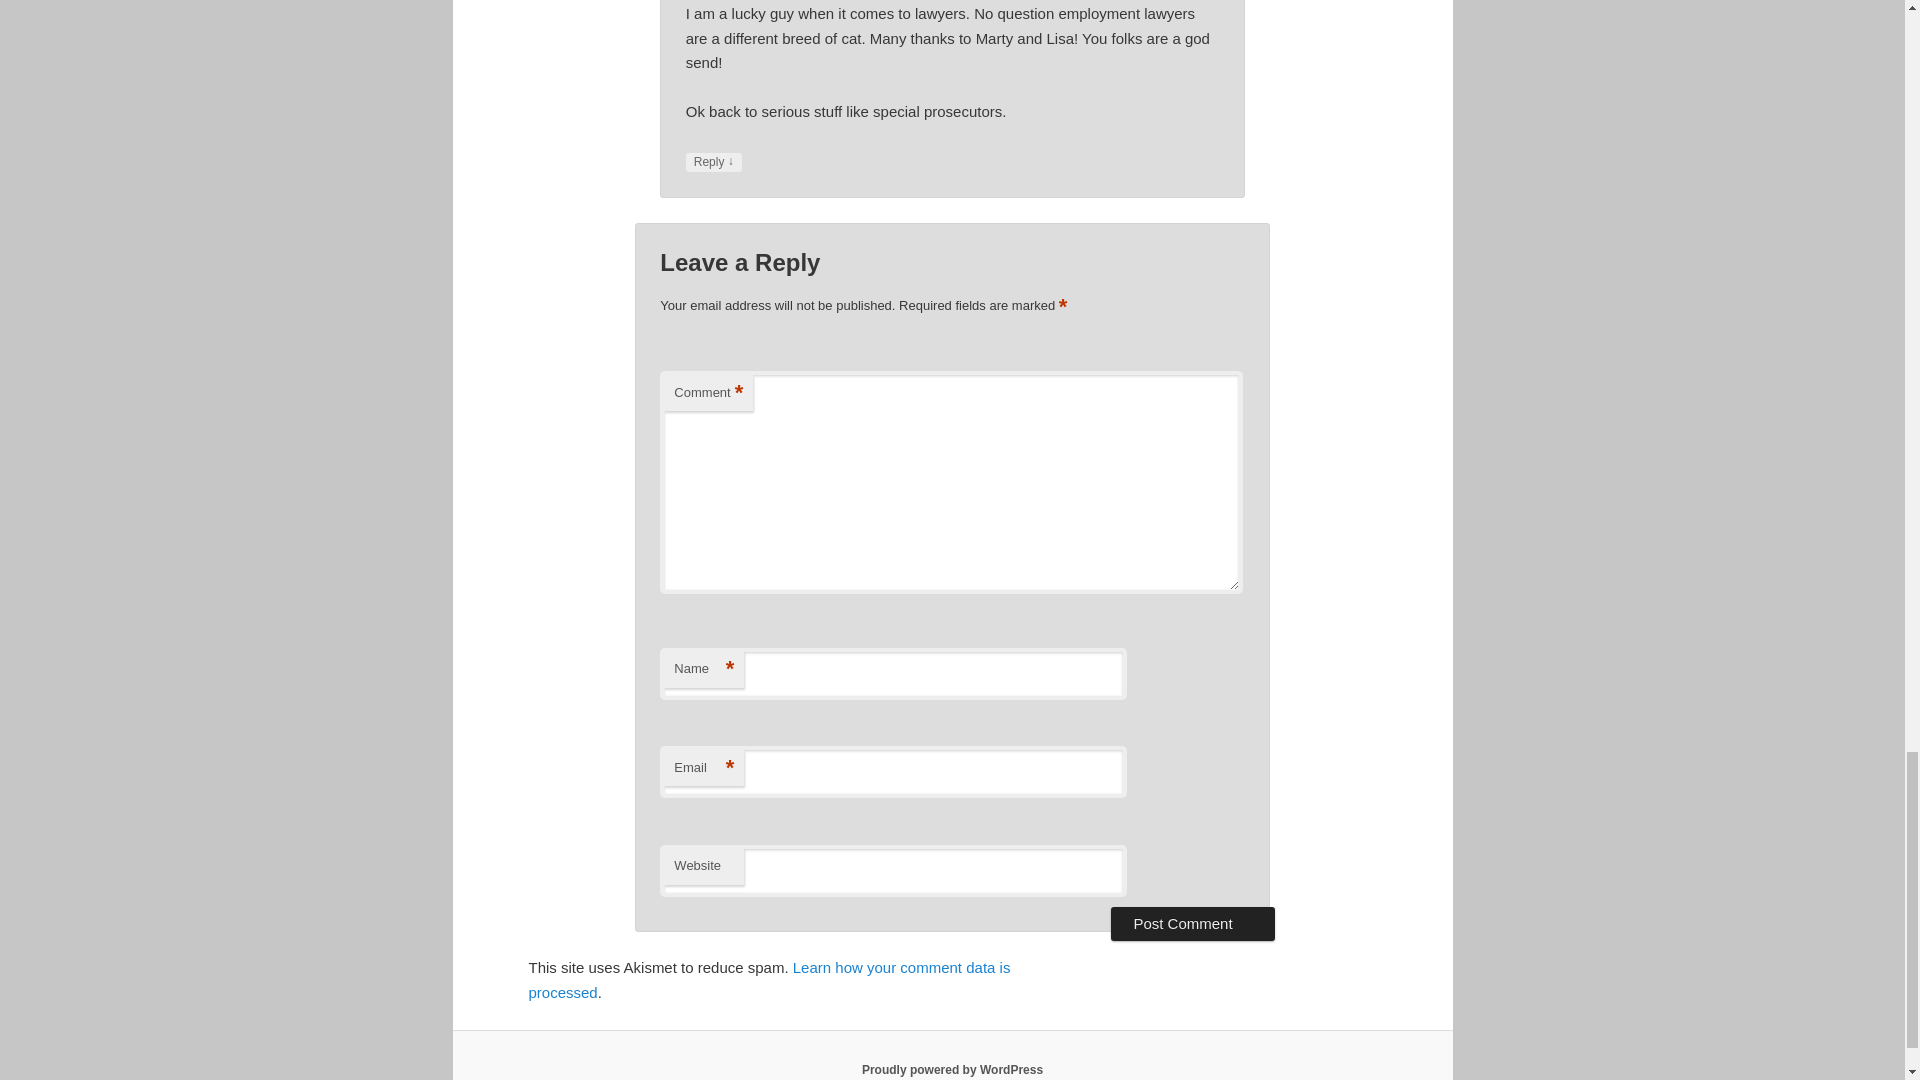  Describe the element at coordinates (952, 1069) in the screenshot. I see `Proudly powered by WordPress` at that location.